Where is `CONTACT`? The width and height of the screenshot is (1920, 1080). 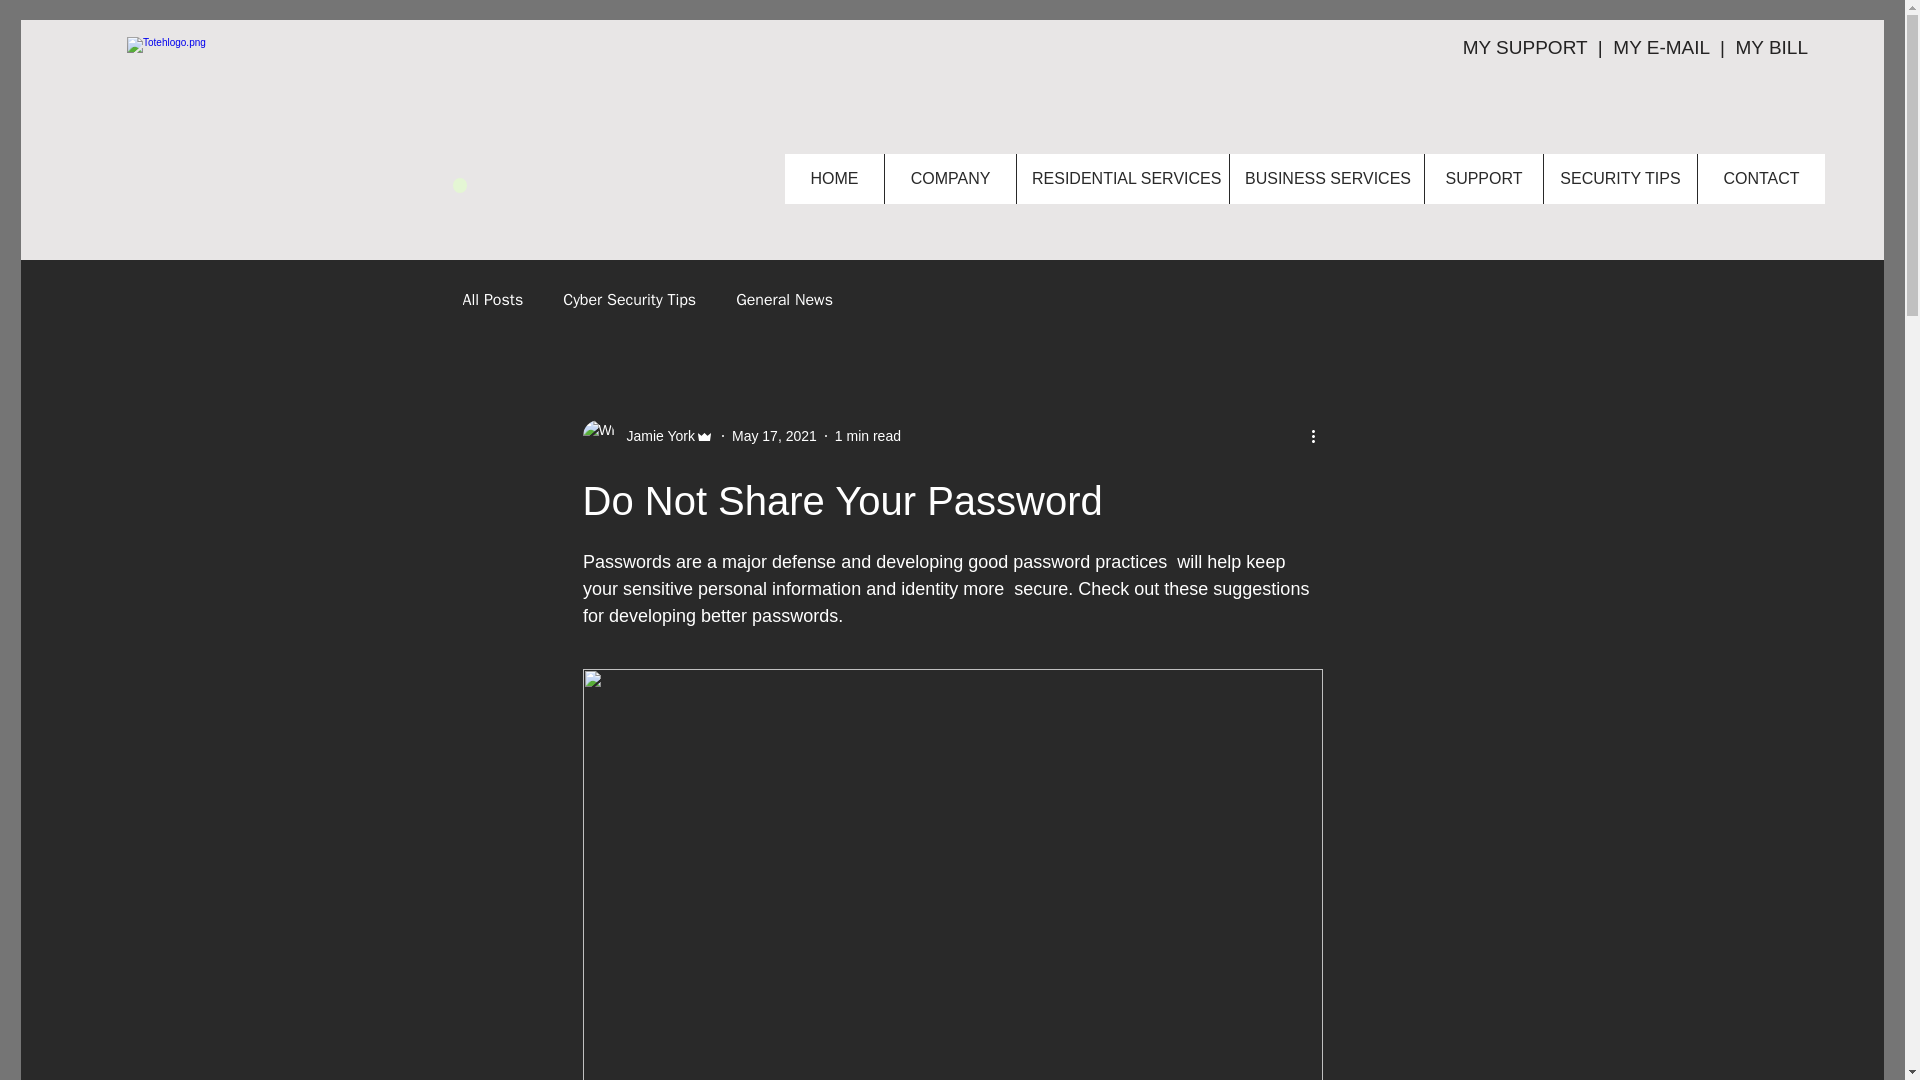 CONTACT is located at coordinates (1761, 179).